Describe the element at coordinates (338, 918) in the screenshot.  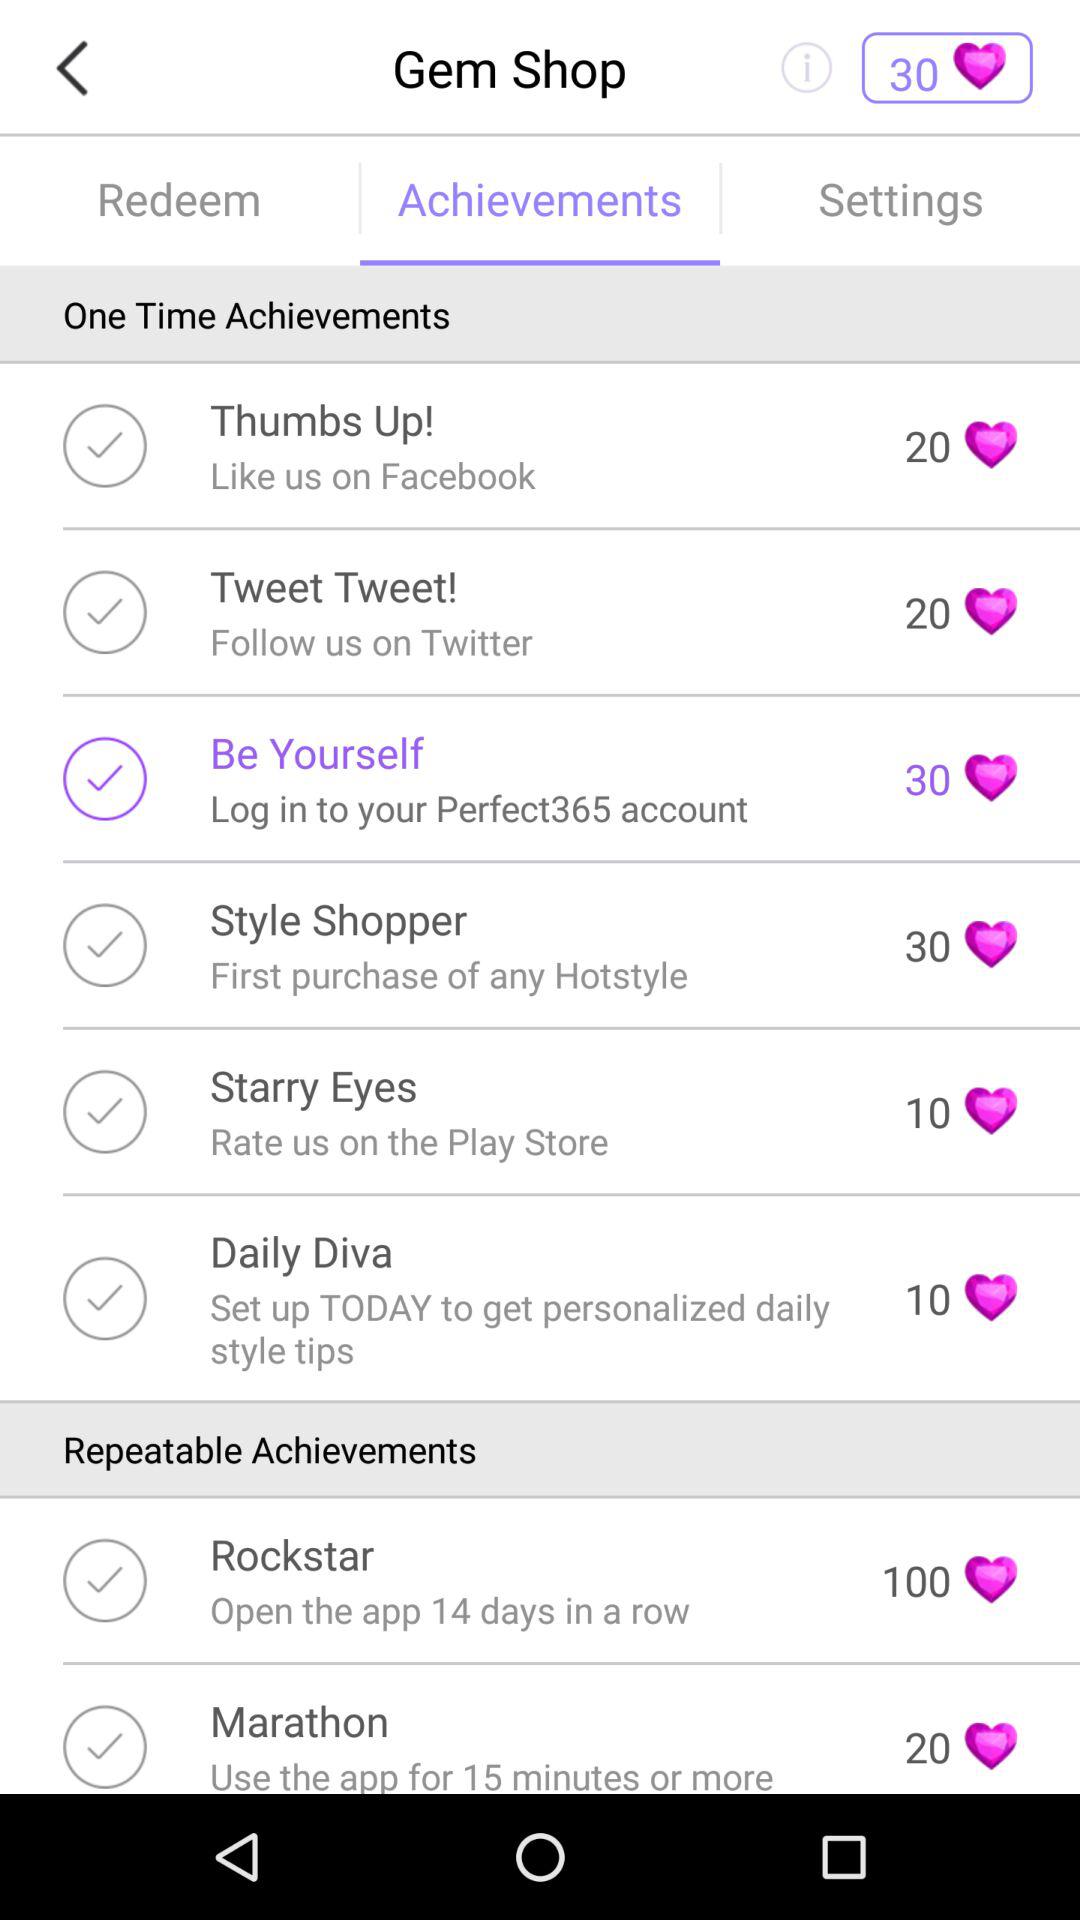
I see `select item above first purchase of item` at that location.